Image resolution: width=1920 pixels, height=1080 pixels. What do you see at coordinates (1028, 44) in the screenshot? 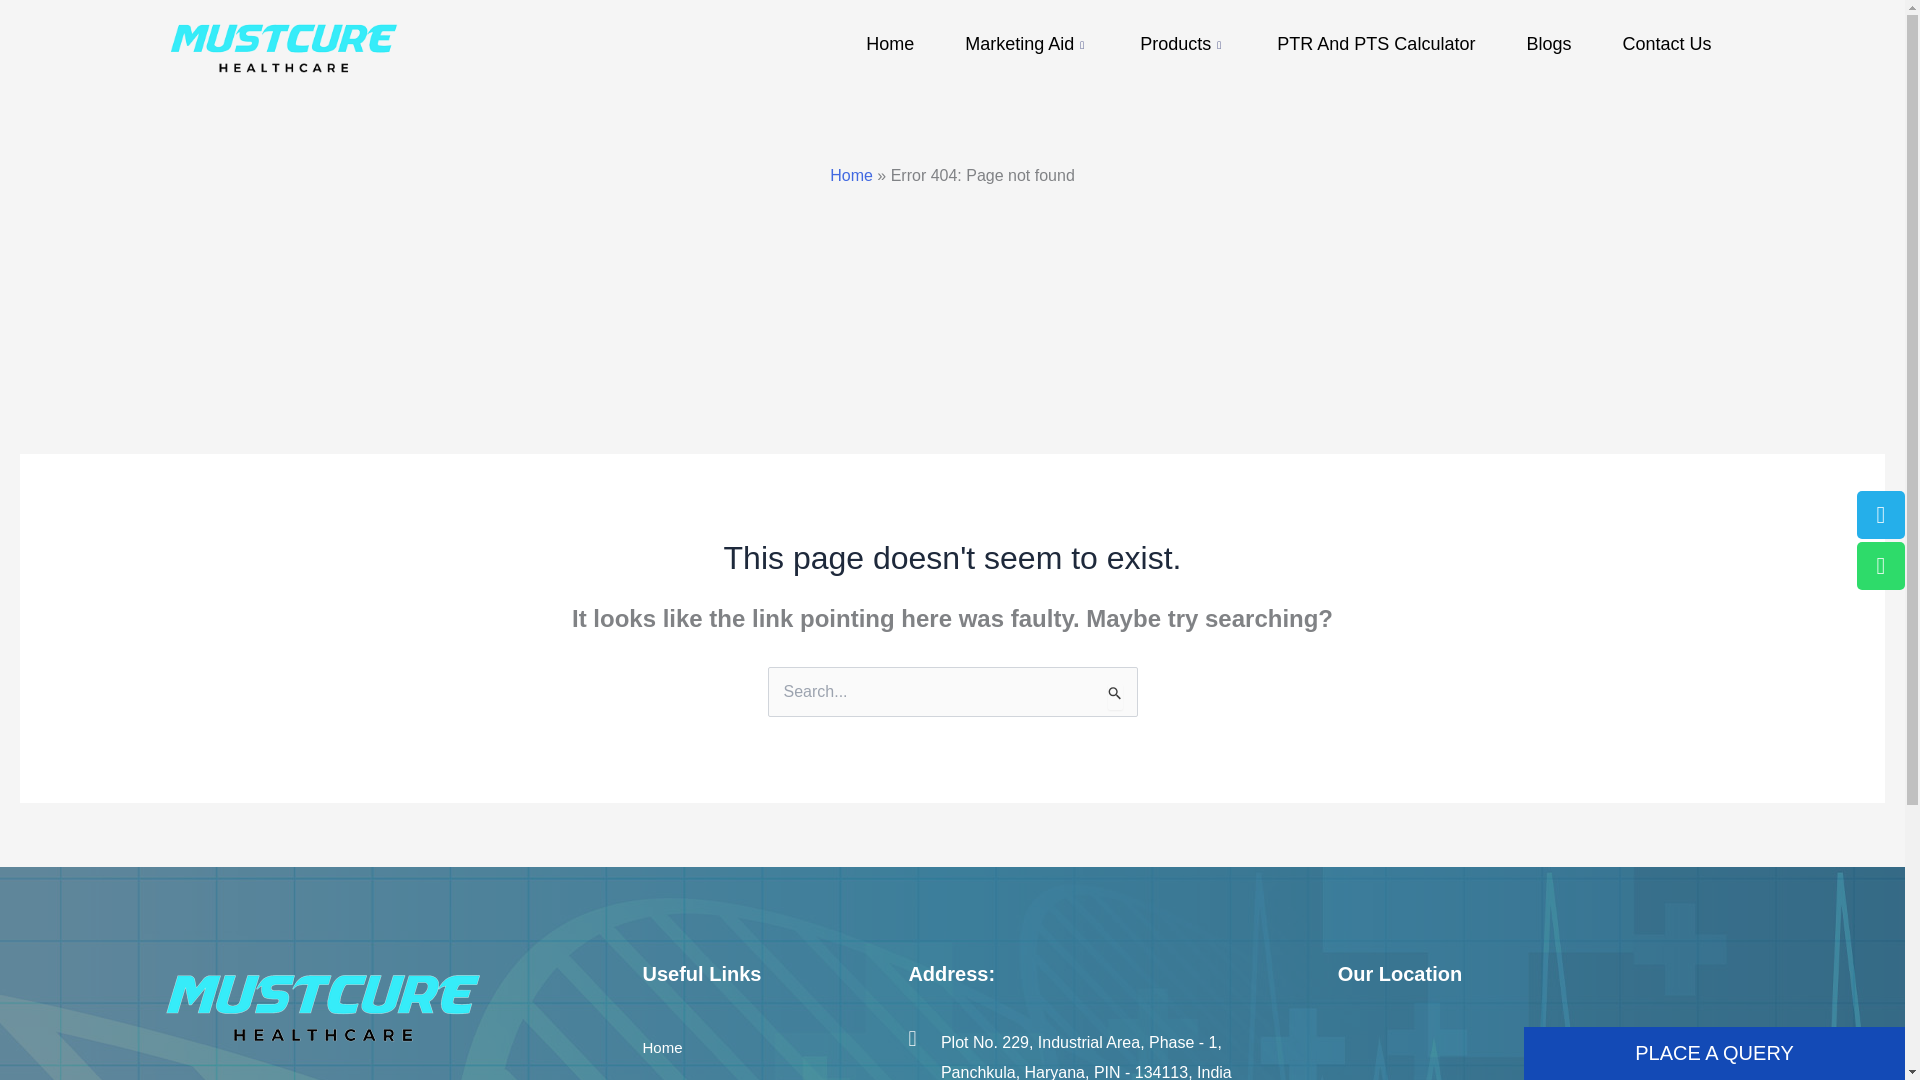
I see `Marketing Aid` at bounding box center [1028, 44].